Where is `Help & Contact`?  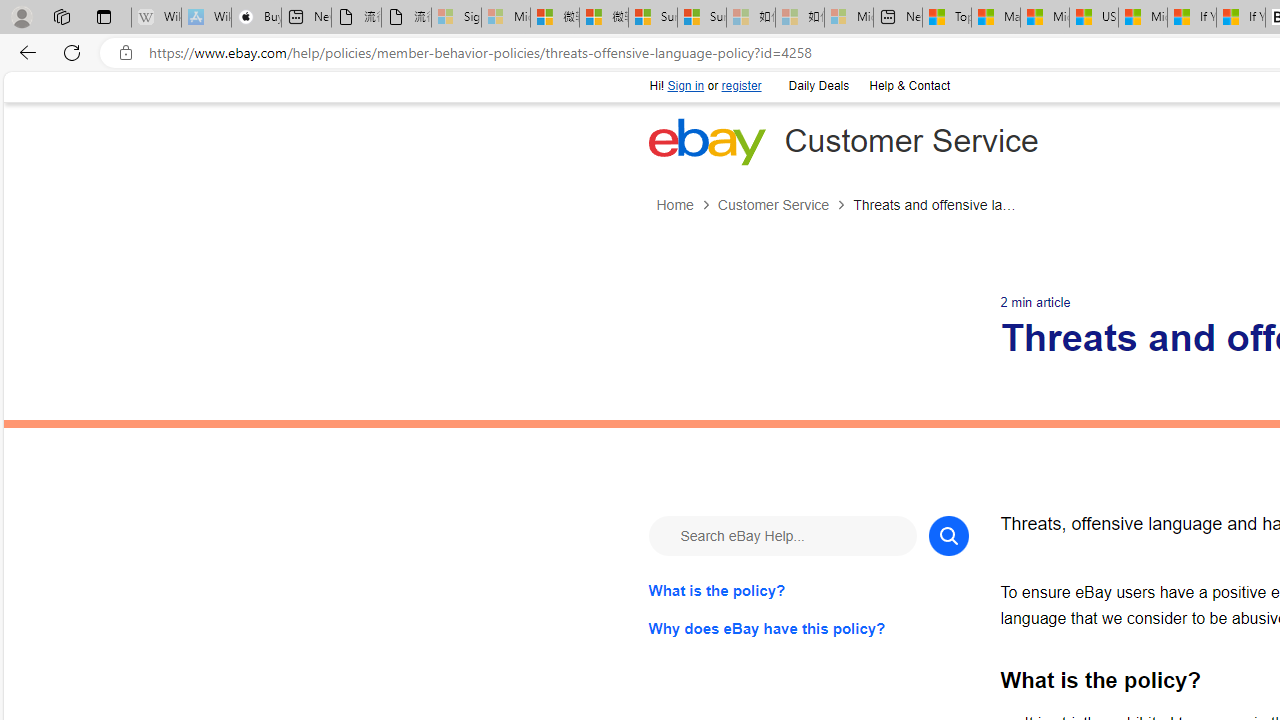 Help & Contact is located at coordinates (909, 86).